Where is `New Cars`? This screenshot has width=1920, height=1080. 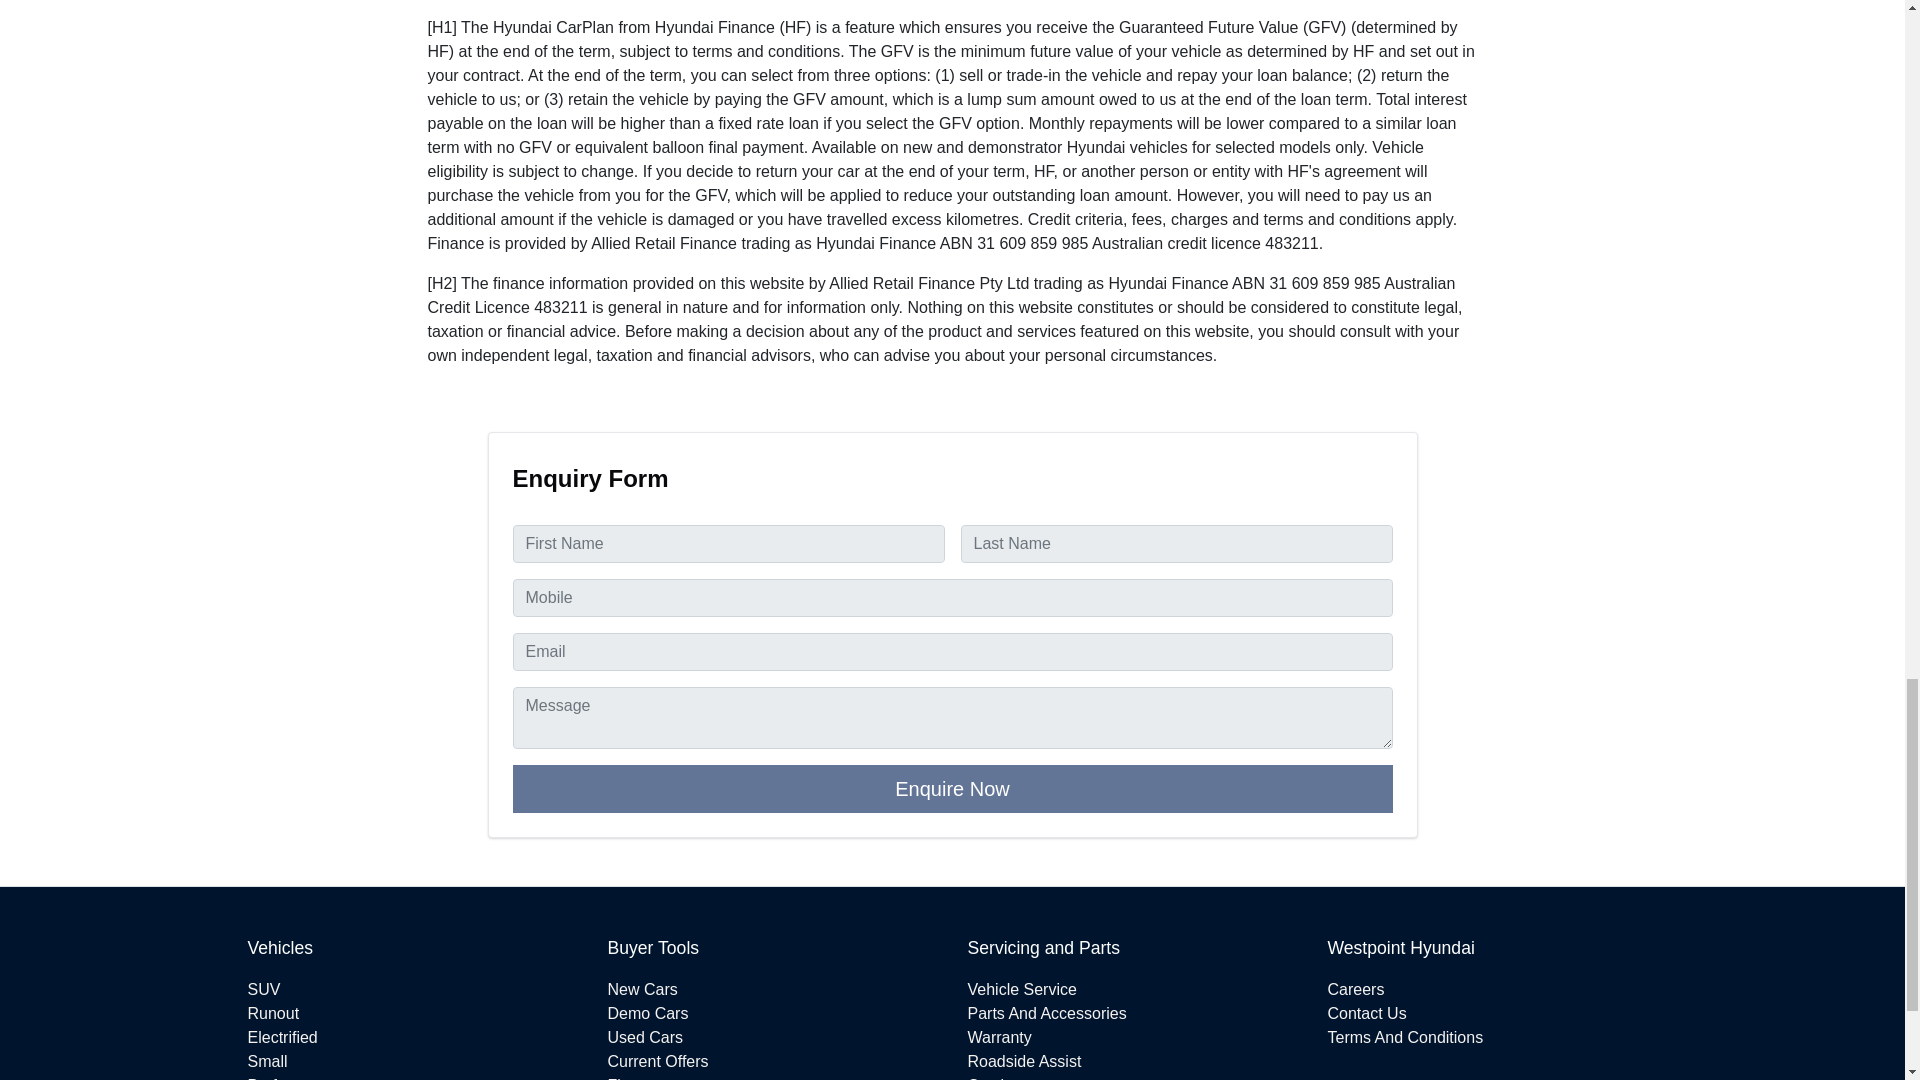 New Cars is located at coordinates (642, 988).